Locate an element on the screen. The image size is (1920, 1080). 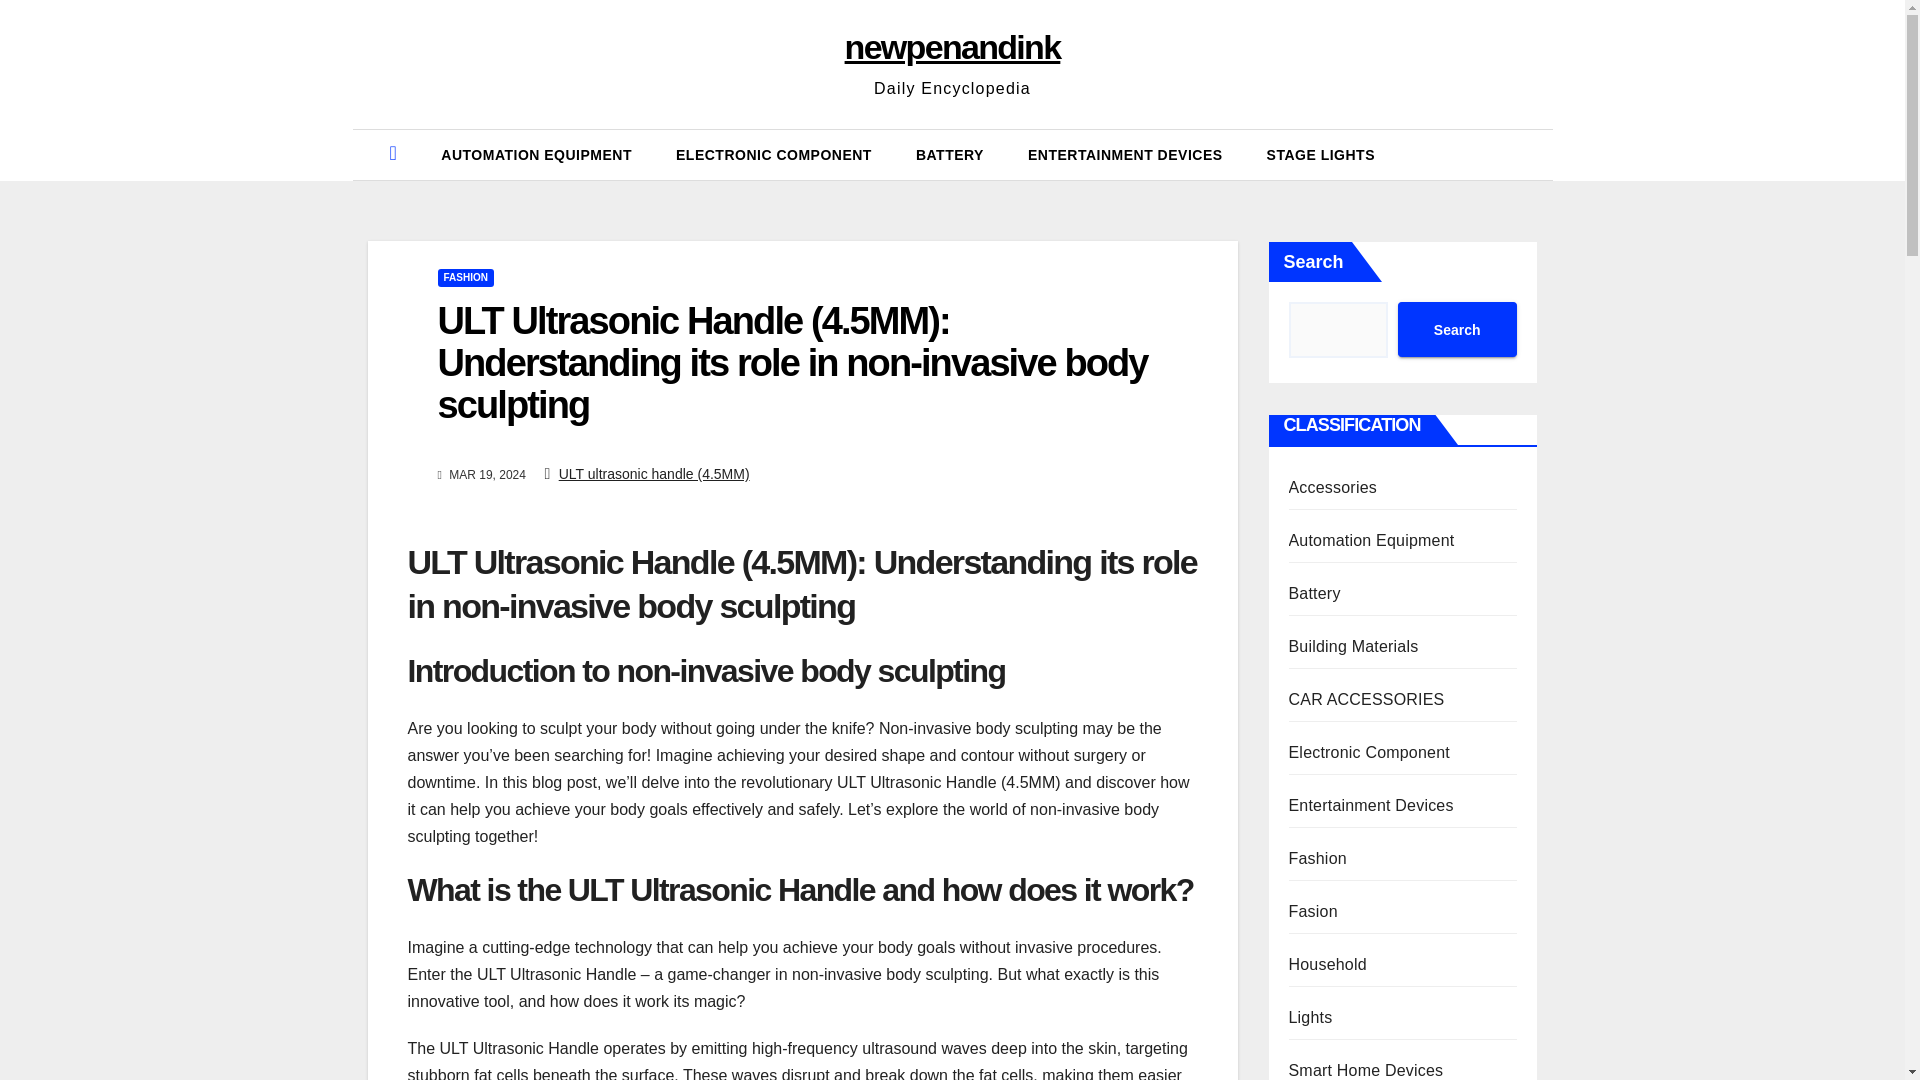
Battery is located at coordinates (950, 154).